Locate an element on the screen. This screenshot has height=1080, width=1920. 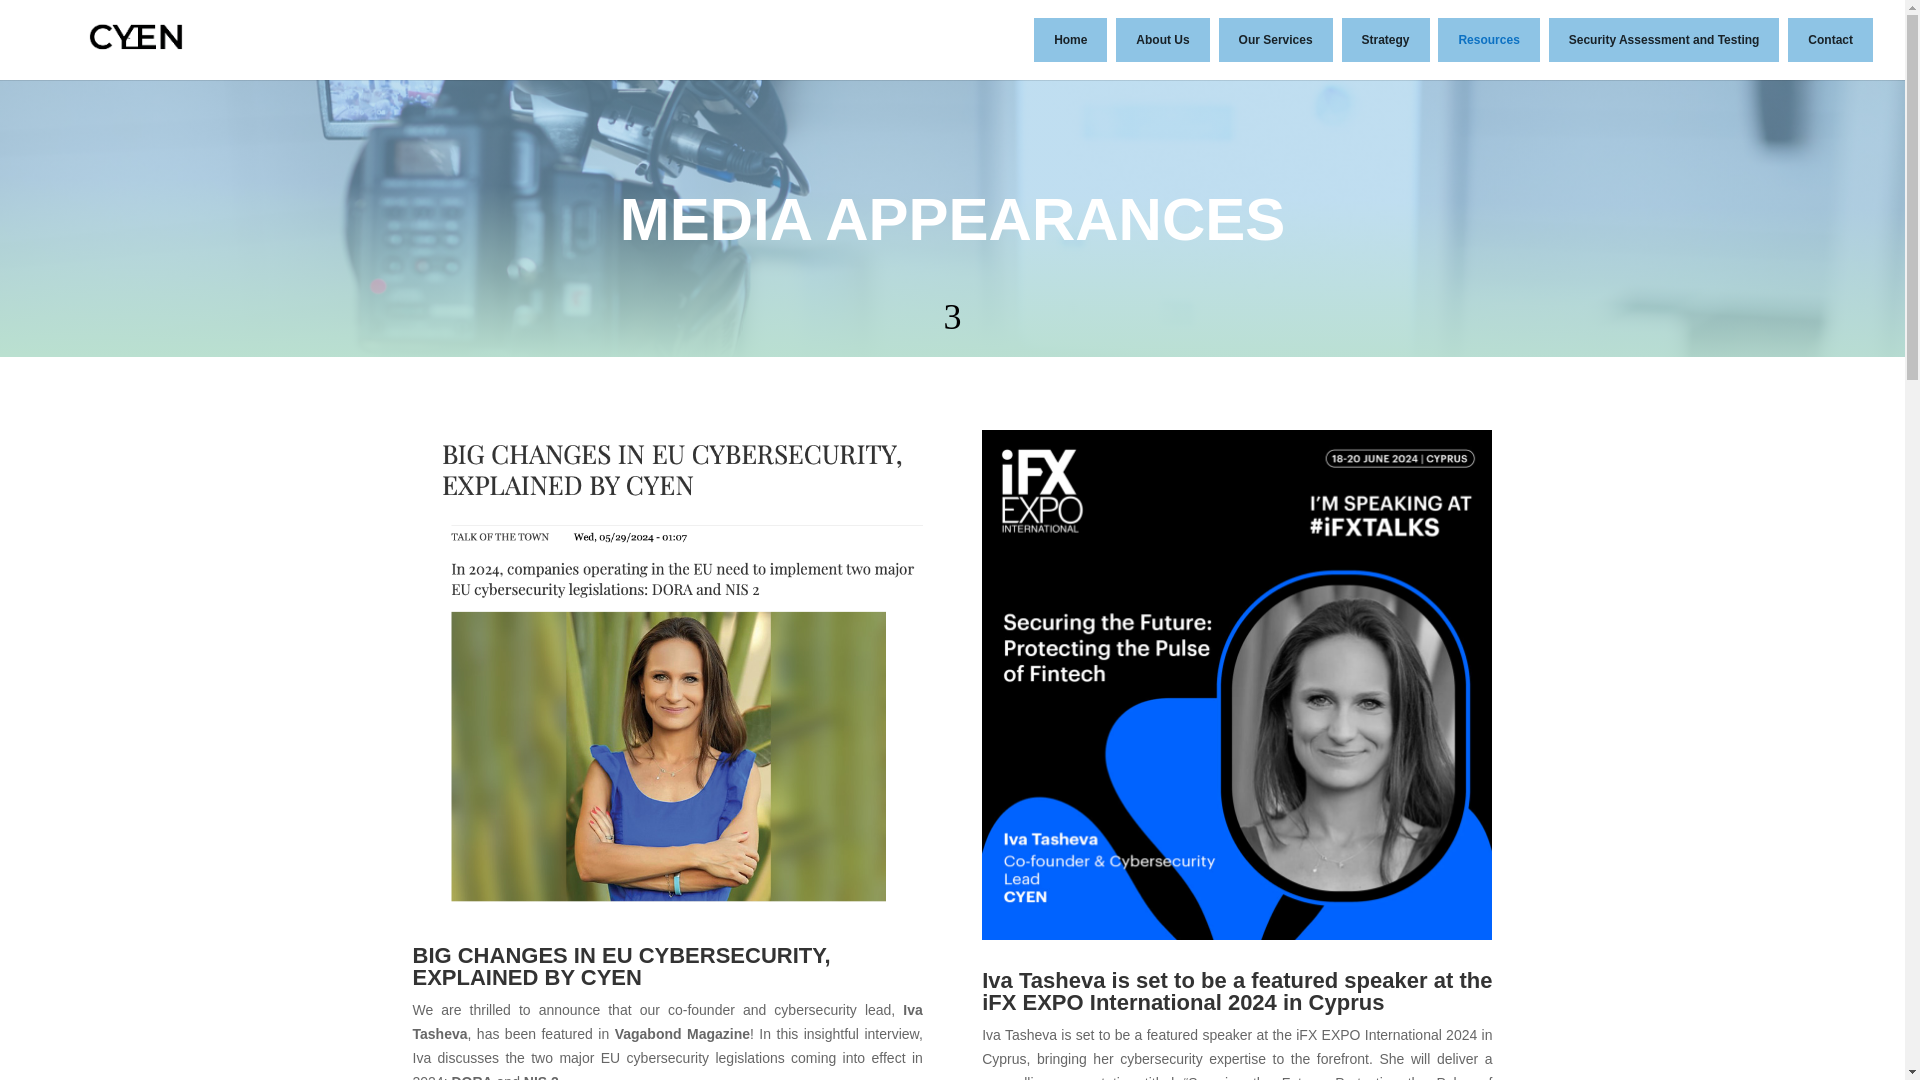
Home is located at coordinates (1070, 40).